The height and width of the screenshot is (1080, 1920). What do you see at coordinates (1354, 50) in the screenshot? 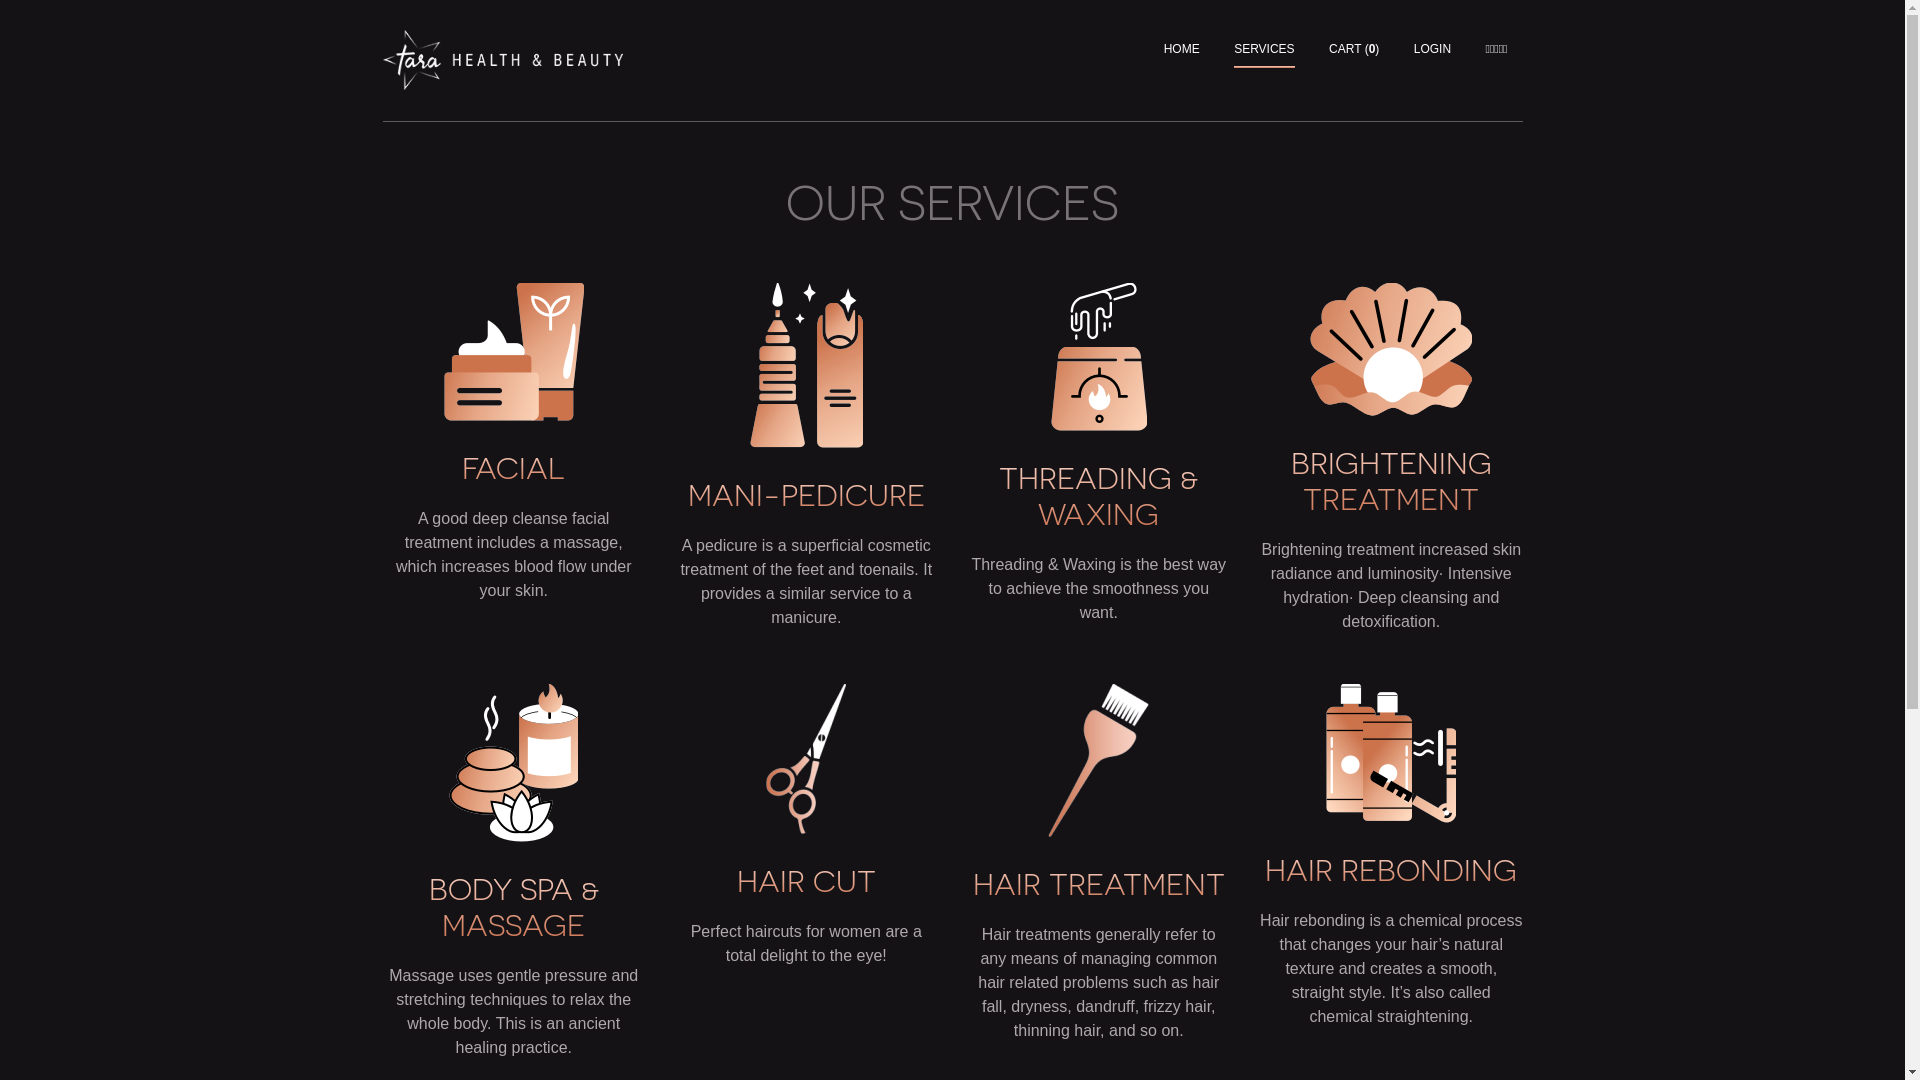
I see `CART (0)` at bounding box center [1354, 50].